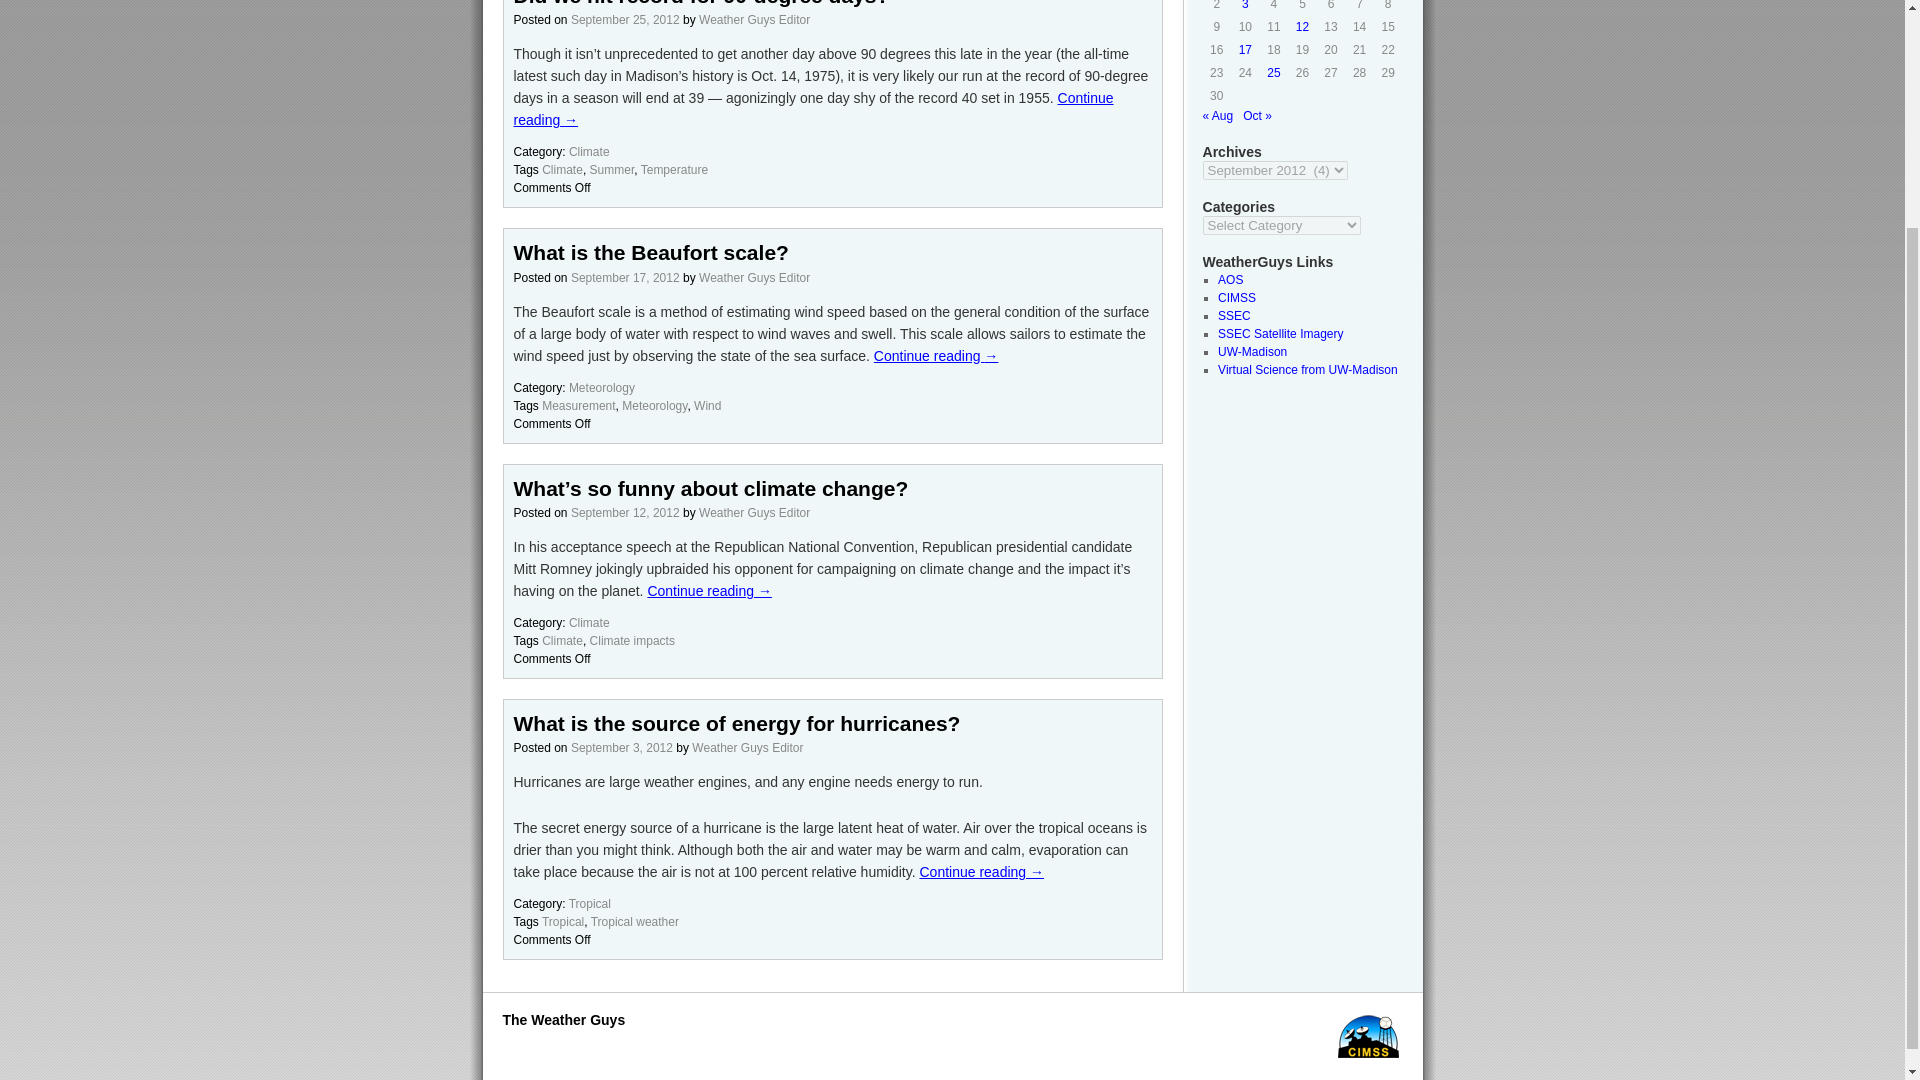 This screenshot has width=1920, height=1080. I want to click on September 3, 2012, so click(622, 747).